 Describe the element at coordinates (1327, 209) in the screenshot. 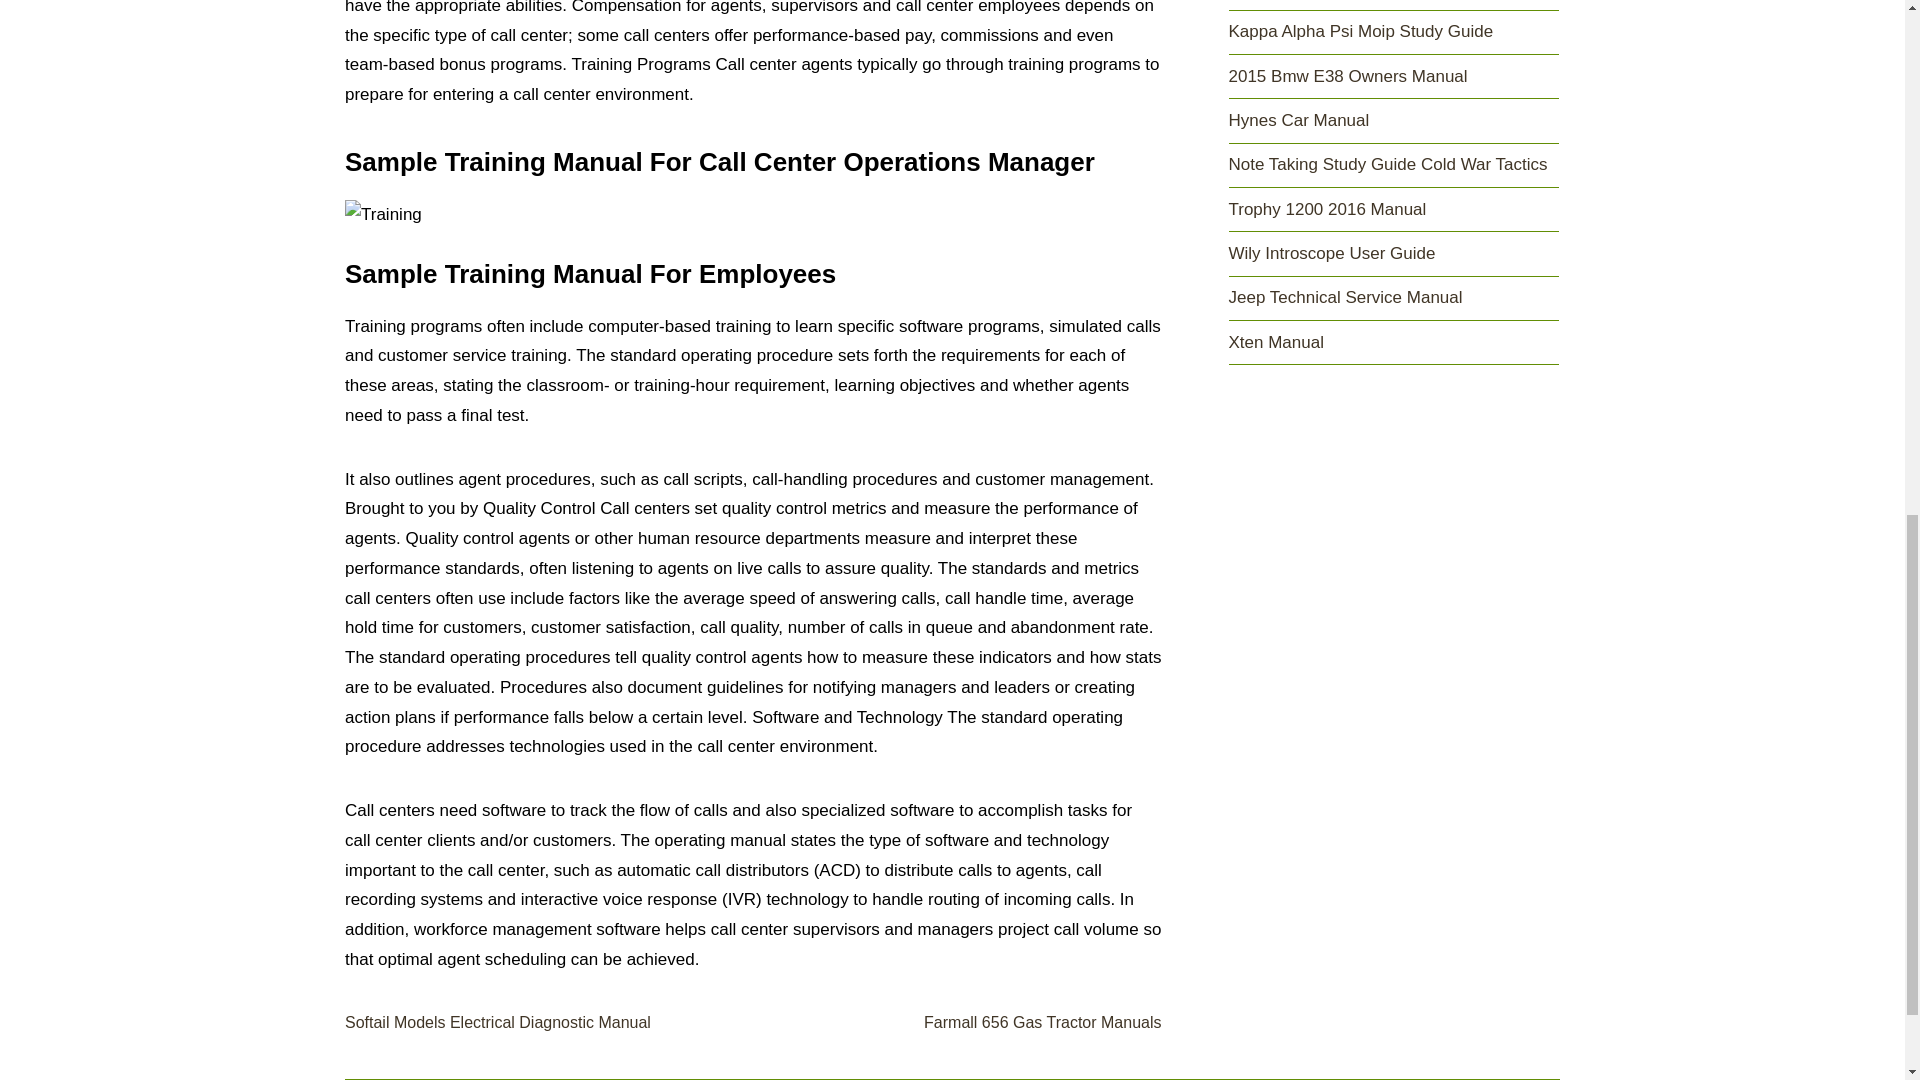

I see `Trophy 1200 2016 Manual` at that location.